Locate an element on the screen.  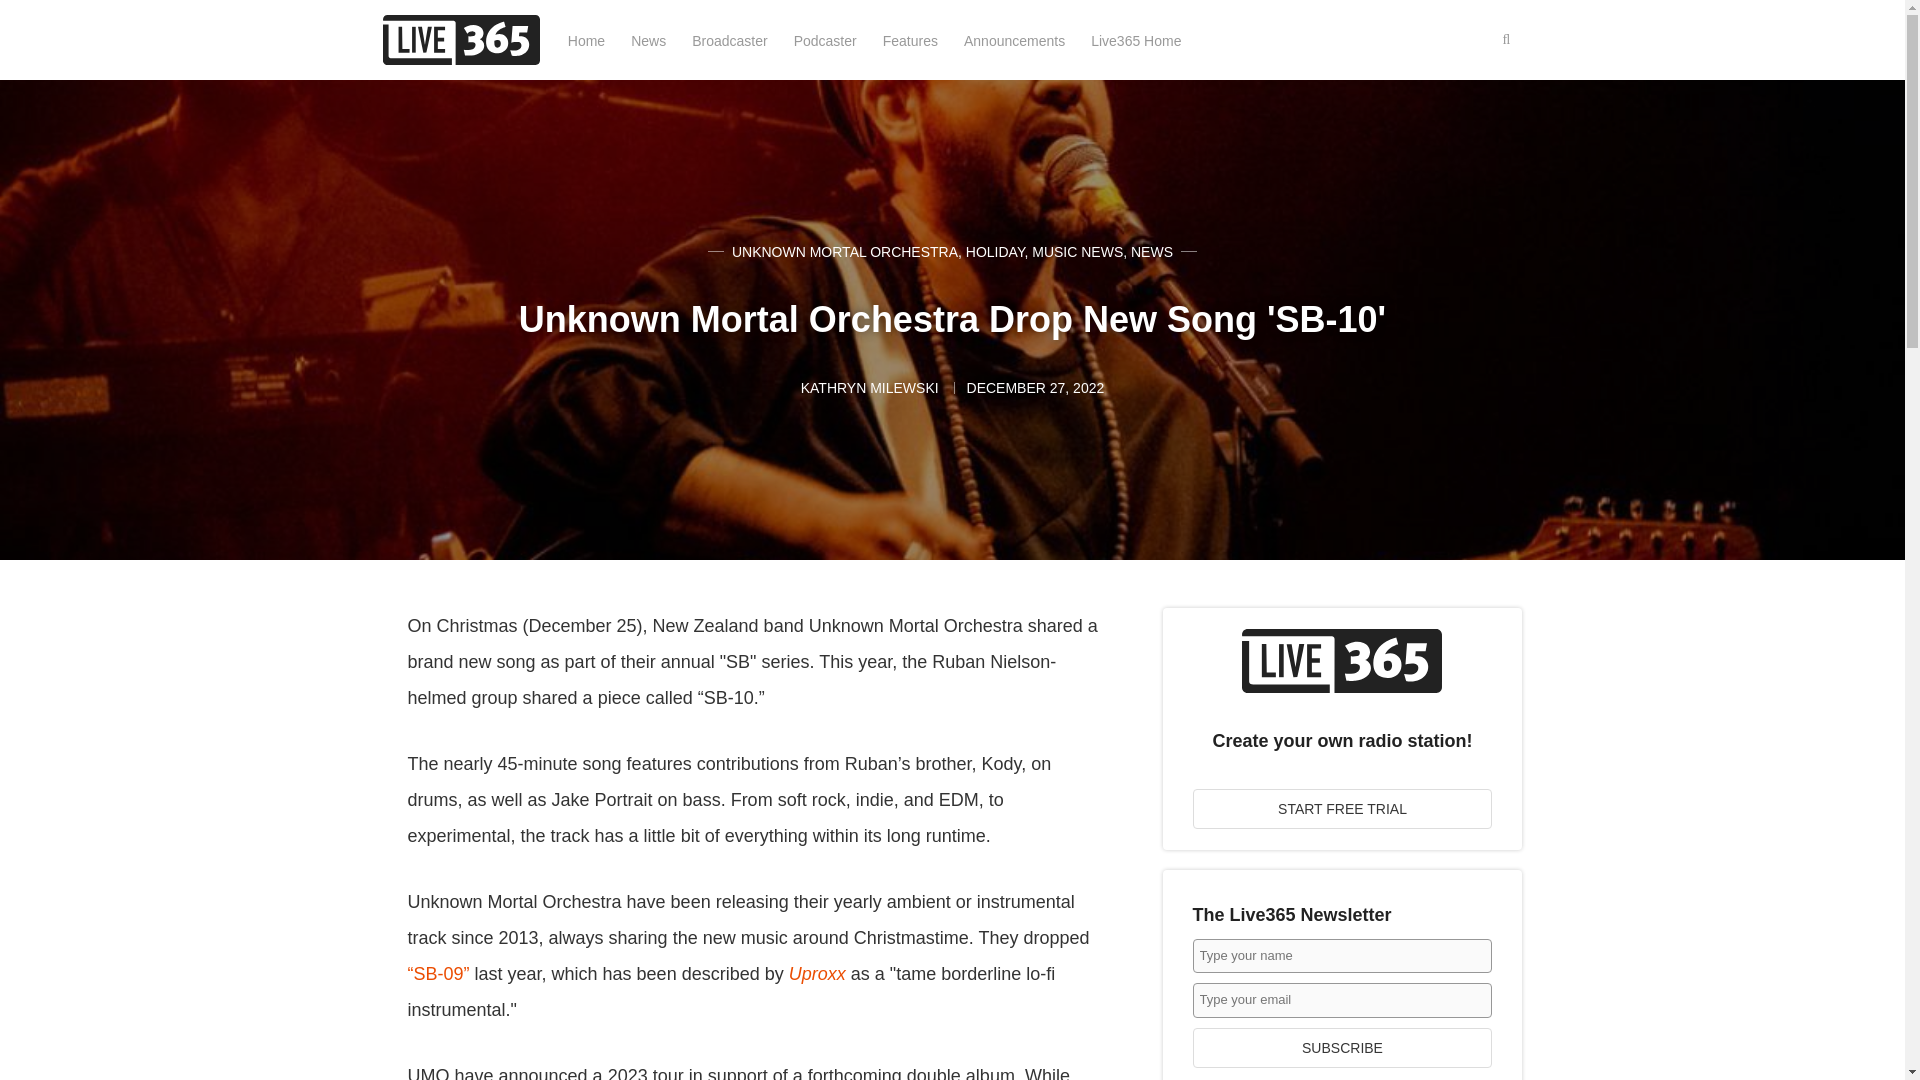
HOLIDAY is located at coordinates (995, 252).